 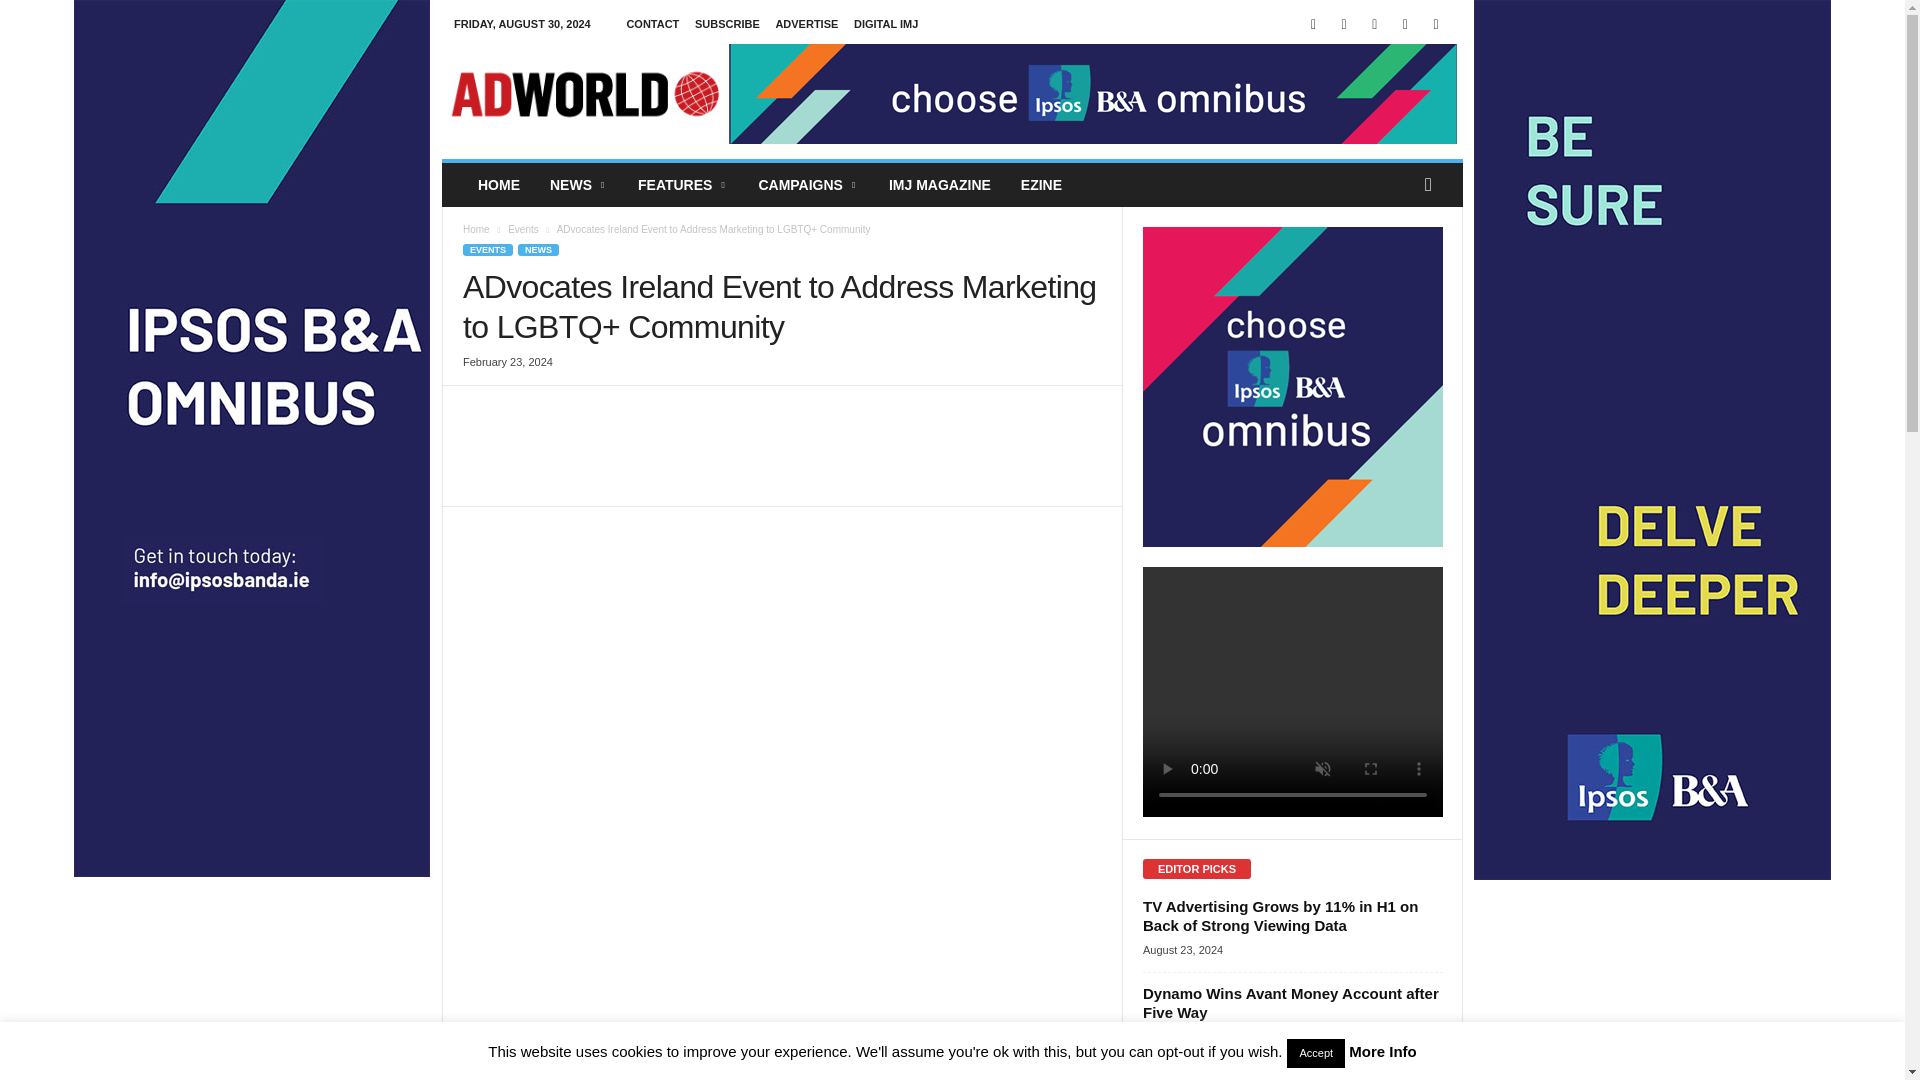 I want to click on SUBSCRIBE, so click(x=728, y=24).